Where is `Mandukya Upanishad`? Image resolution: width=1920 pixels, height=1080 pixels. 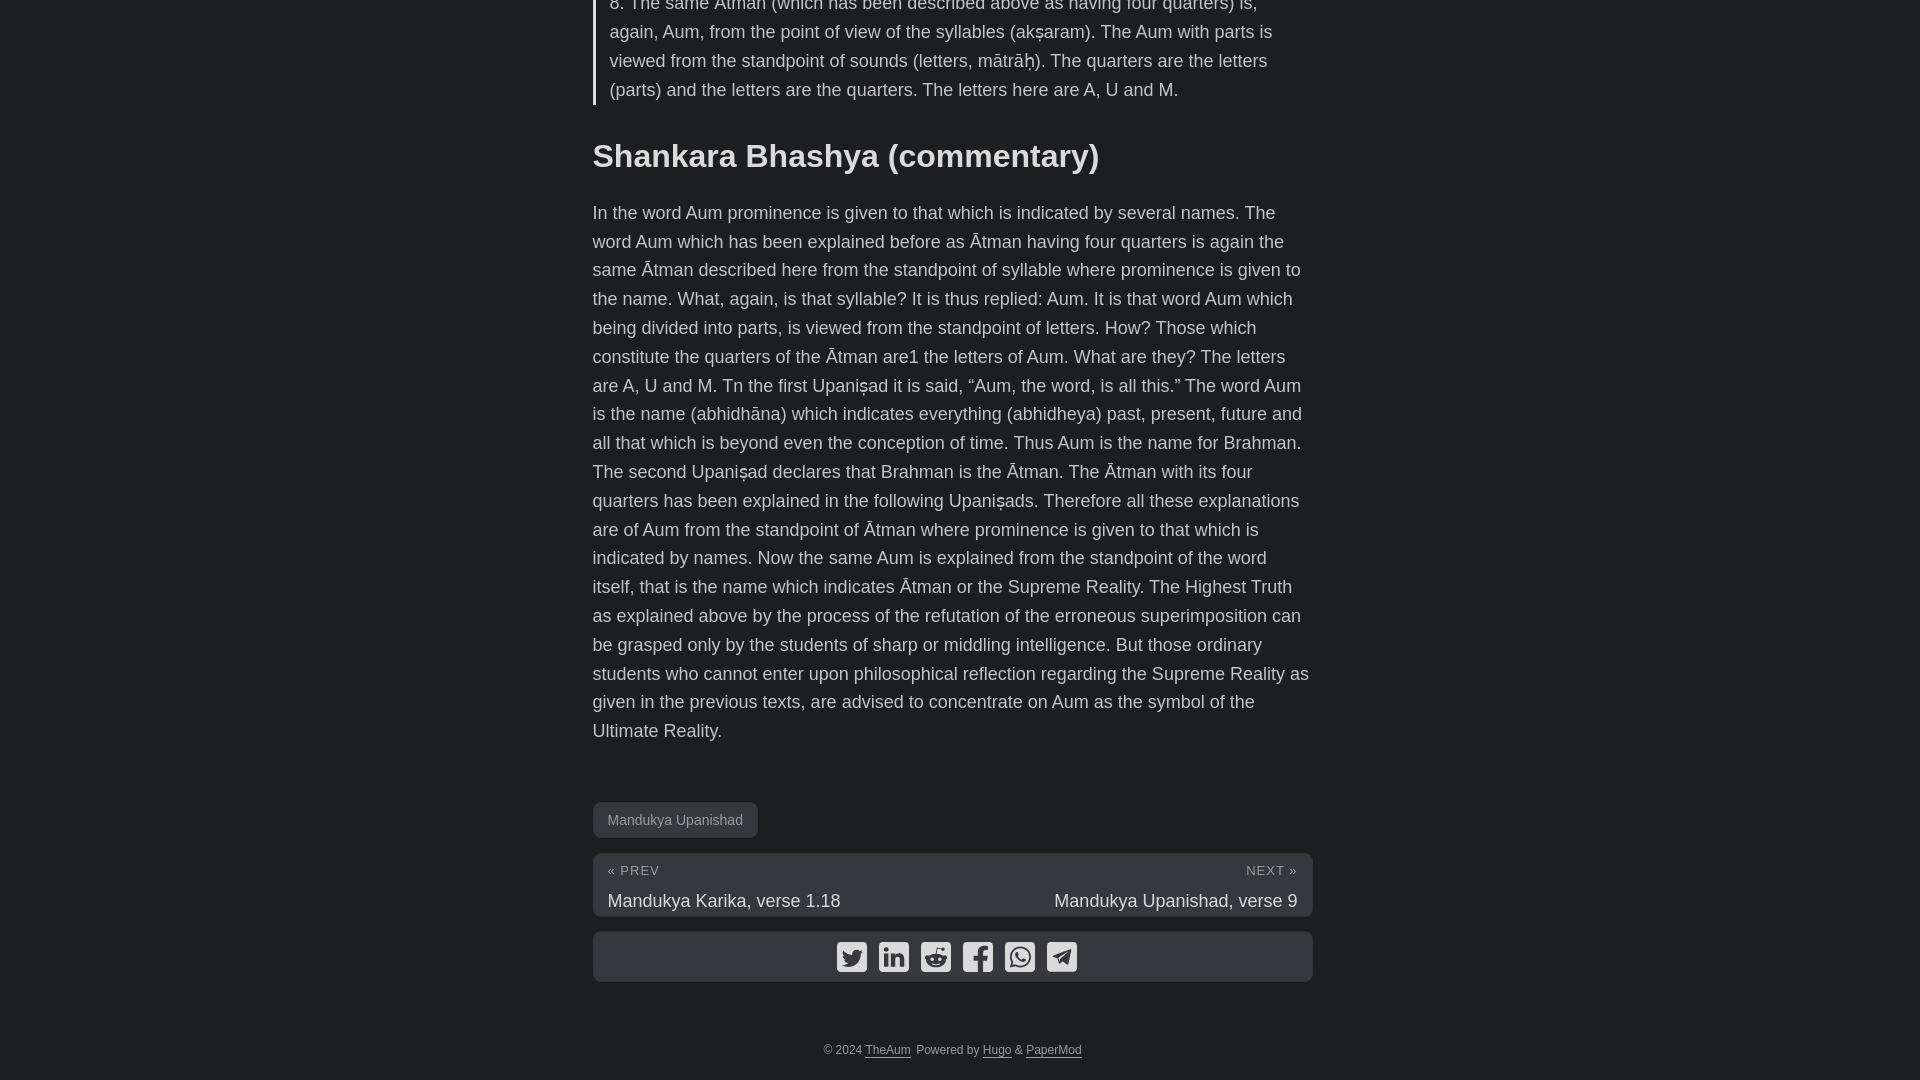 Mandukya Upanishad is located at coordinates (674, 820).